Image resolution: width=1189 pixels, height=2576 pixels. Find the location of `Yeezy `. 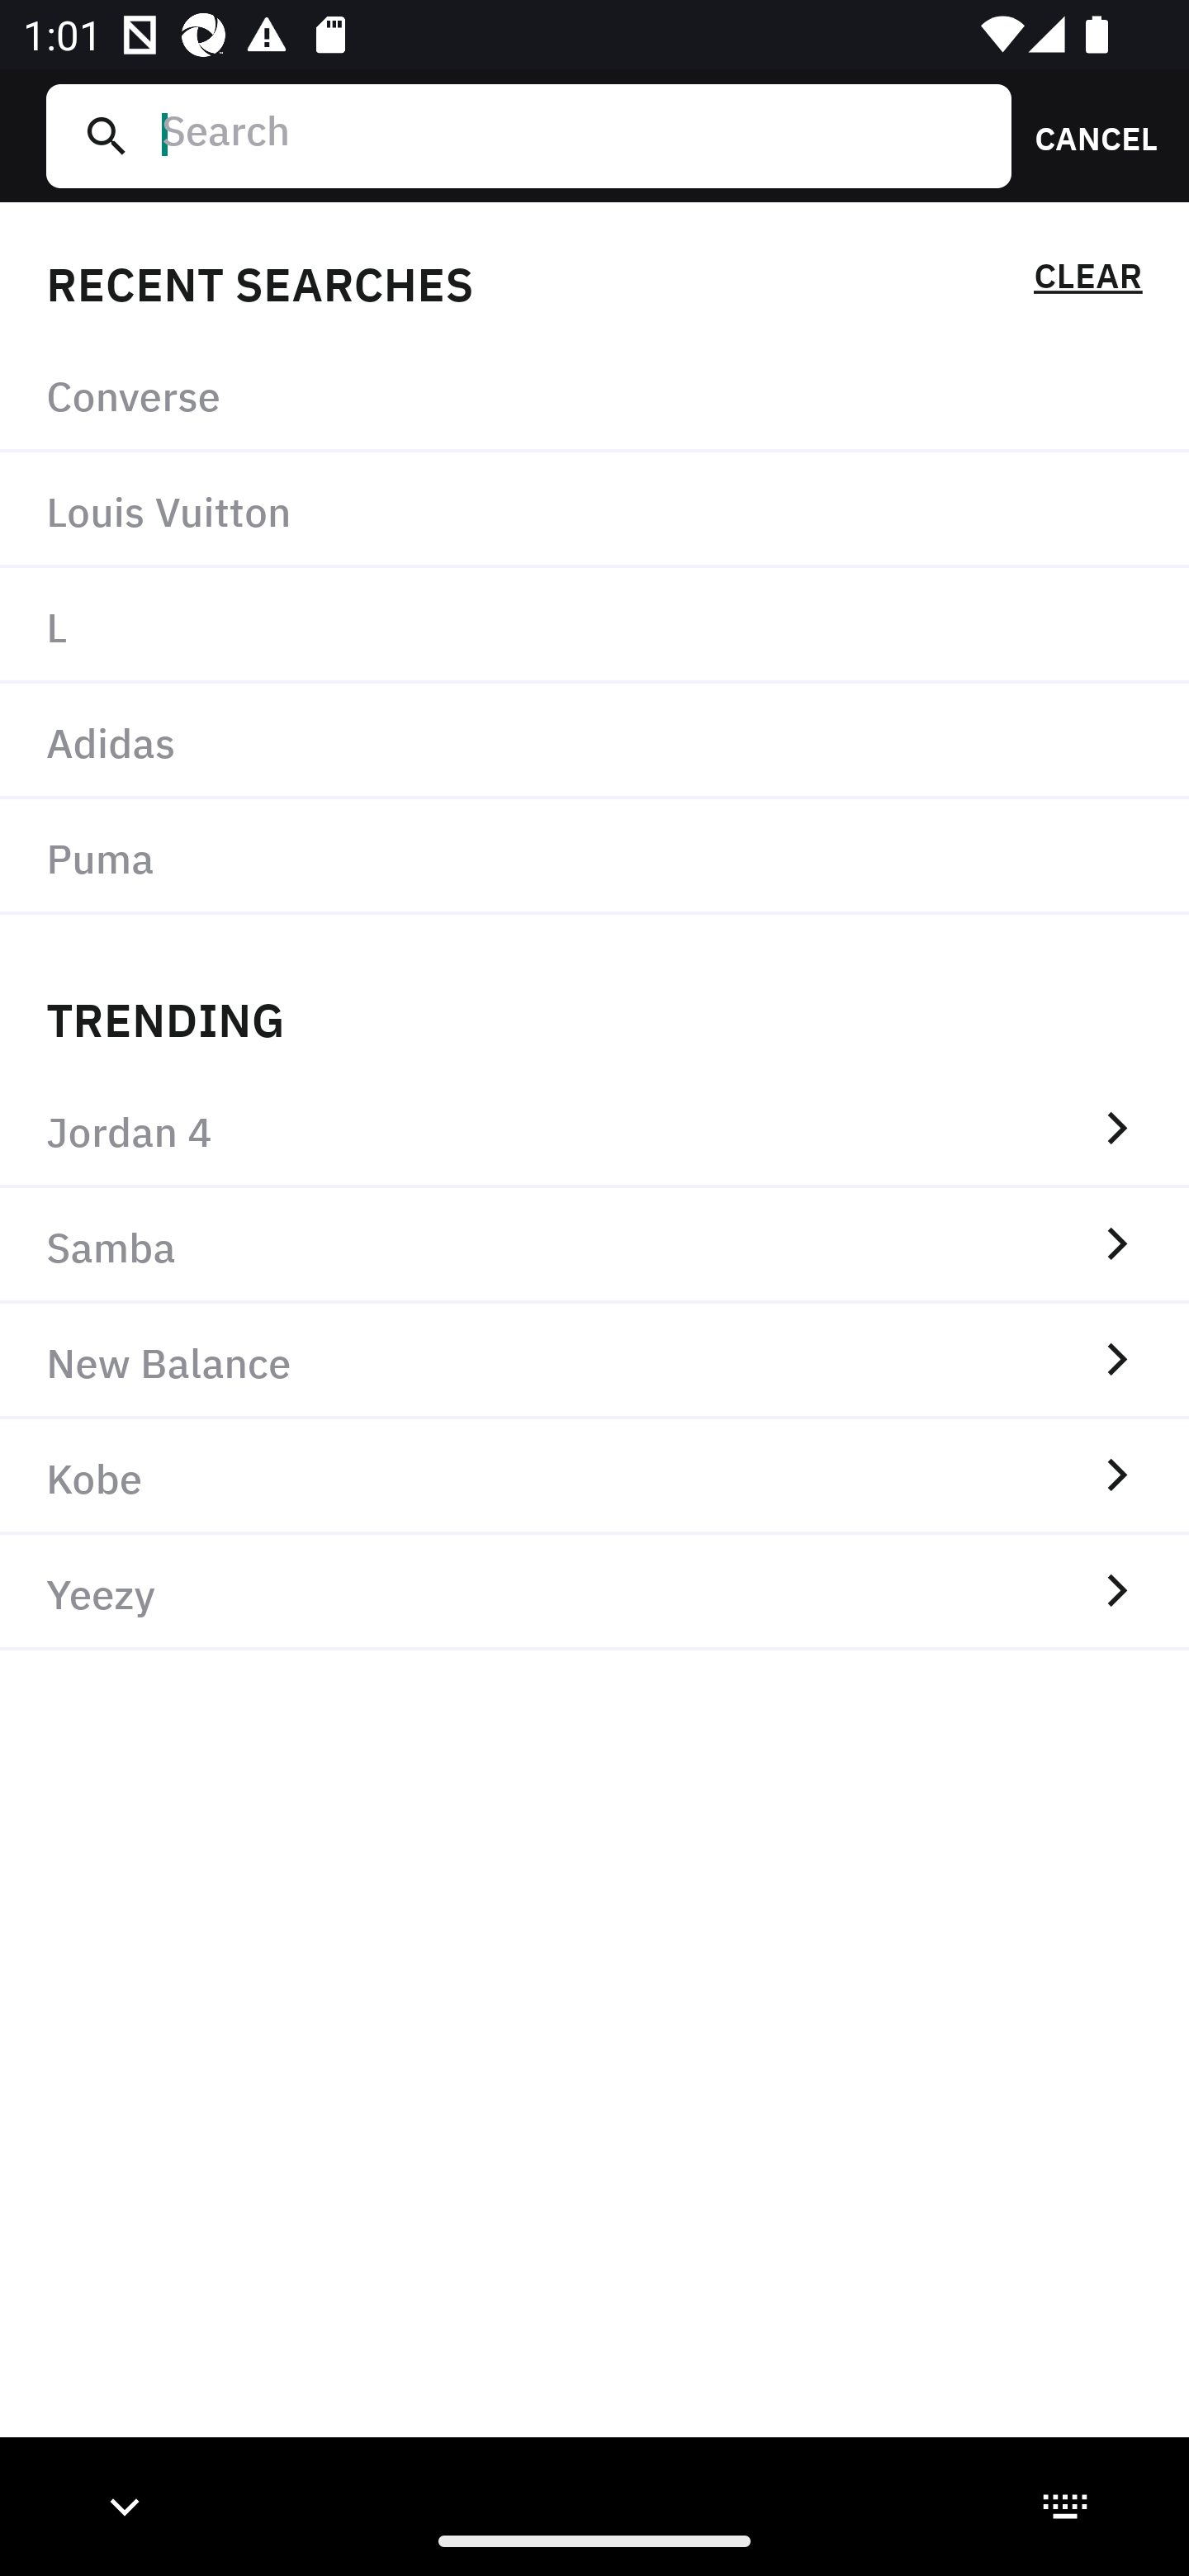

Yeezy  is located at coordinates (594, 1593).